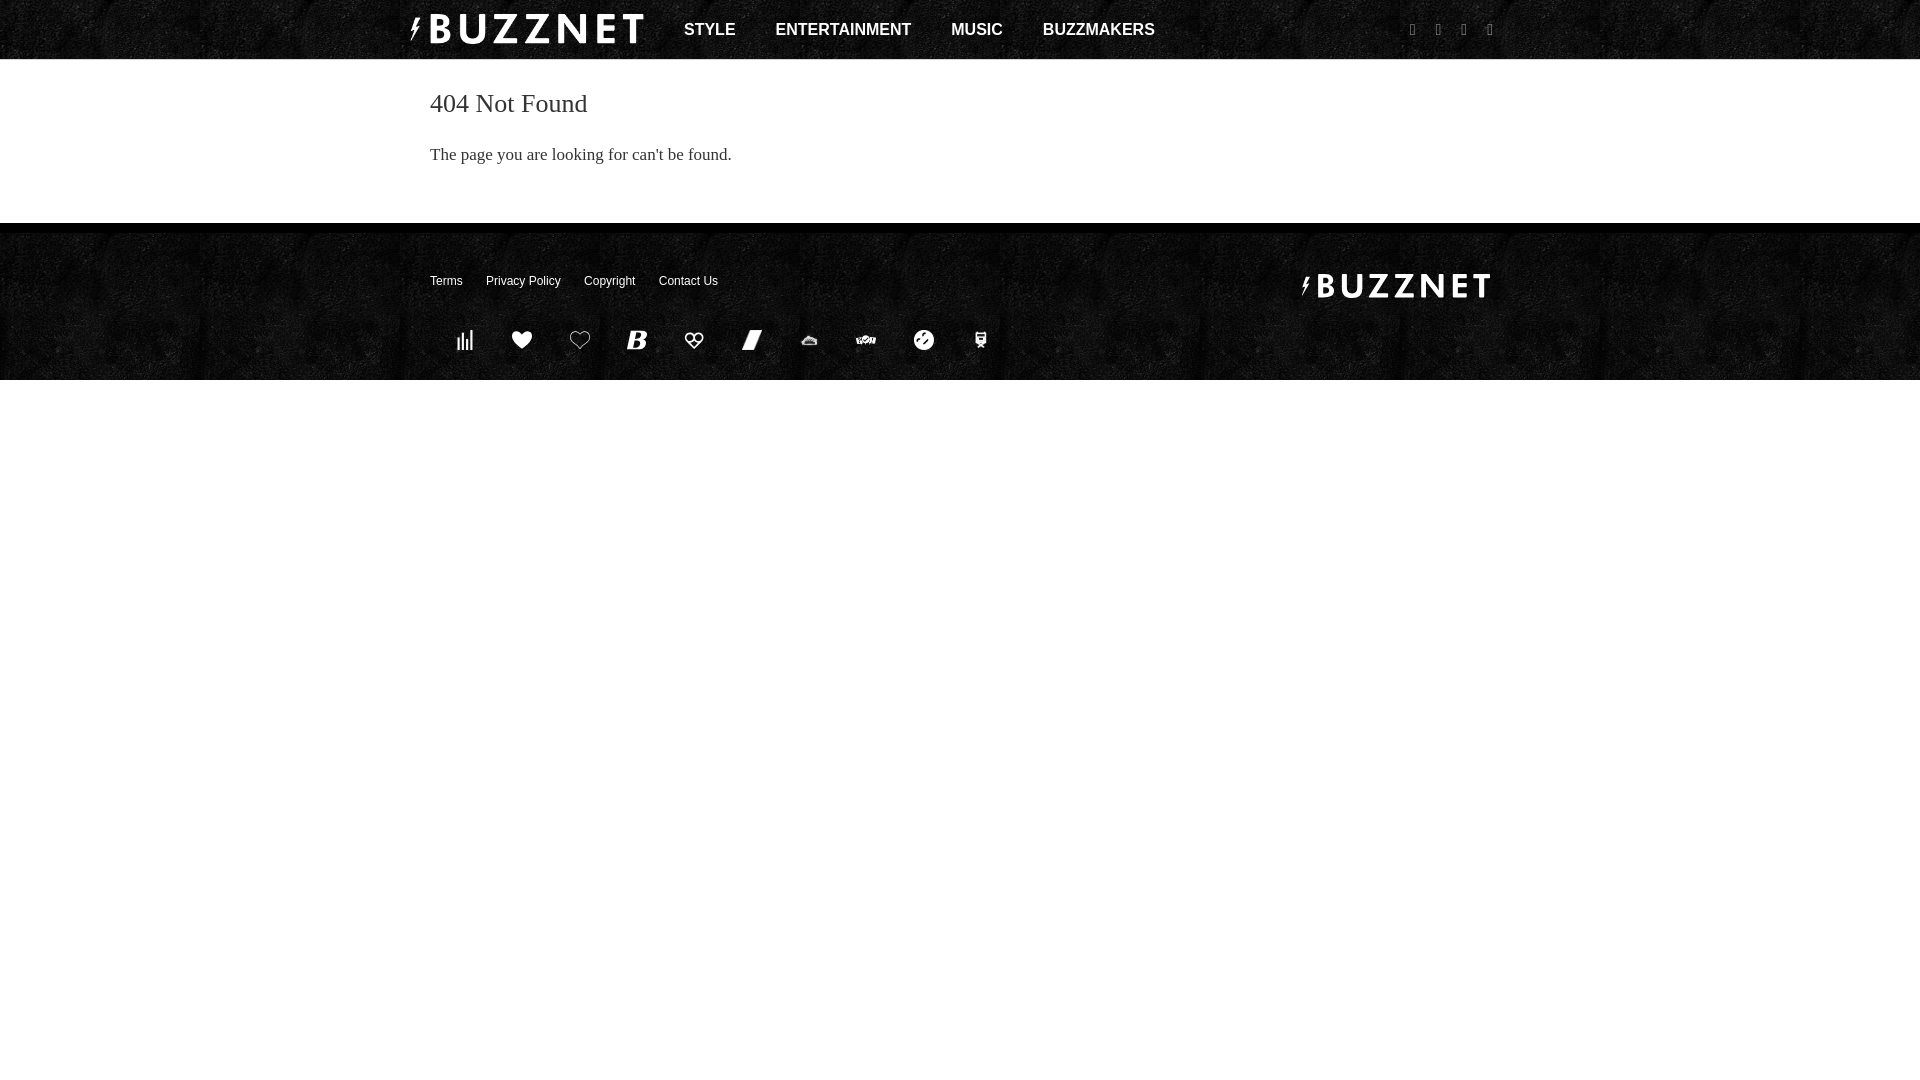  I want to click on BleacherBreaker, so click(637, 339).